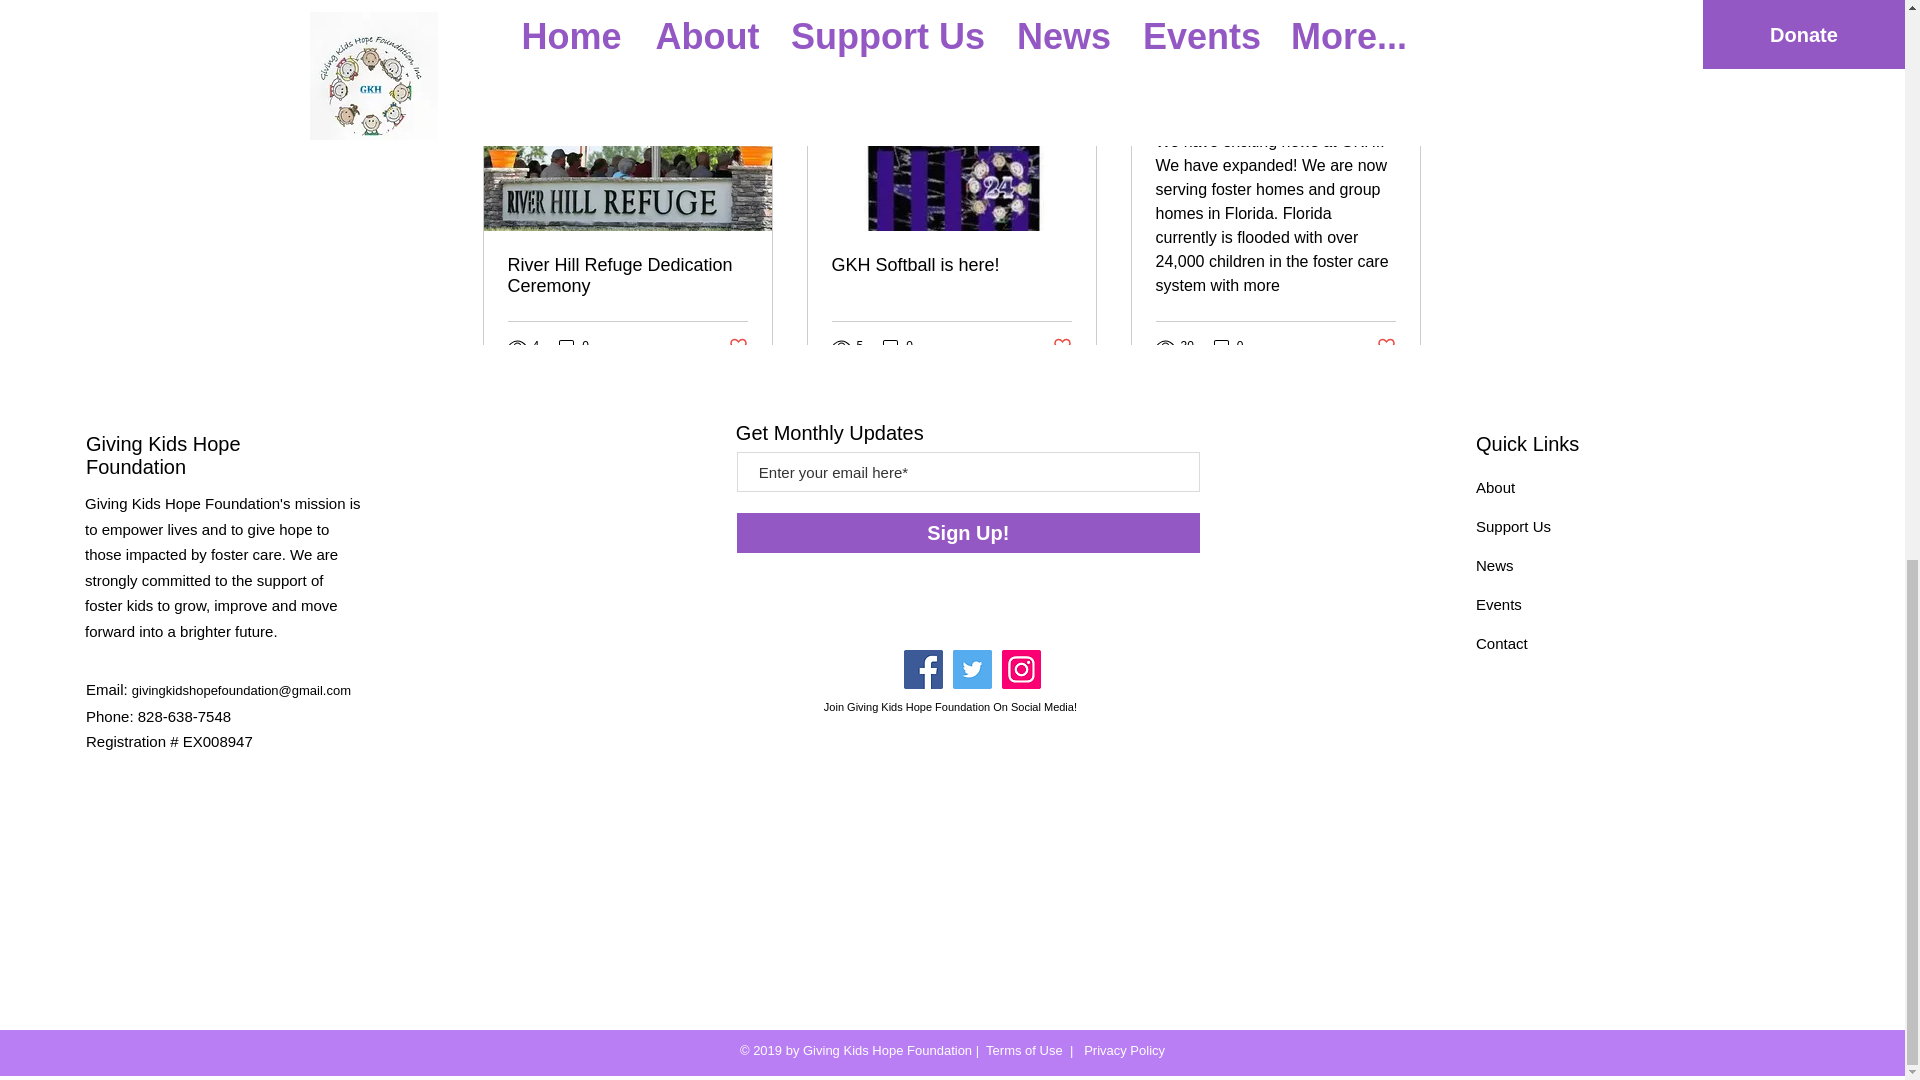 This screenshot has height=1080, width=1920. Describe the element at coordinates (1062, 345) in the screenshot. I see `Post not marked as liked` at that location.